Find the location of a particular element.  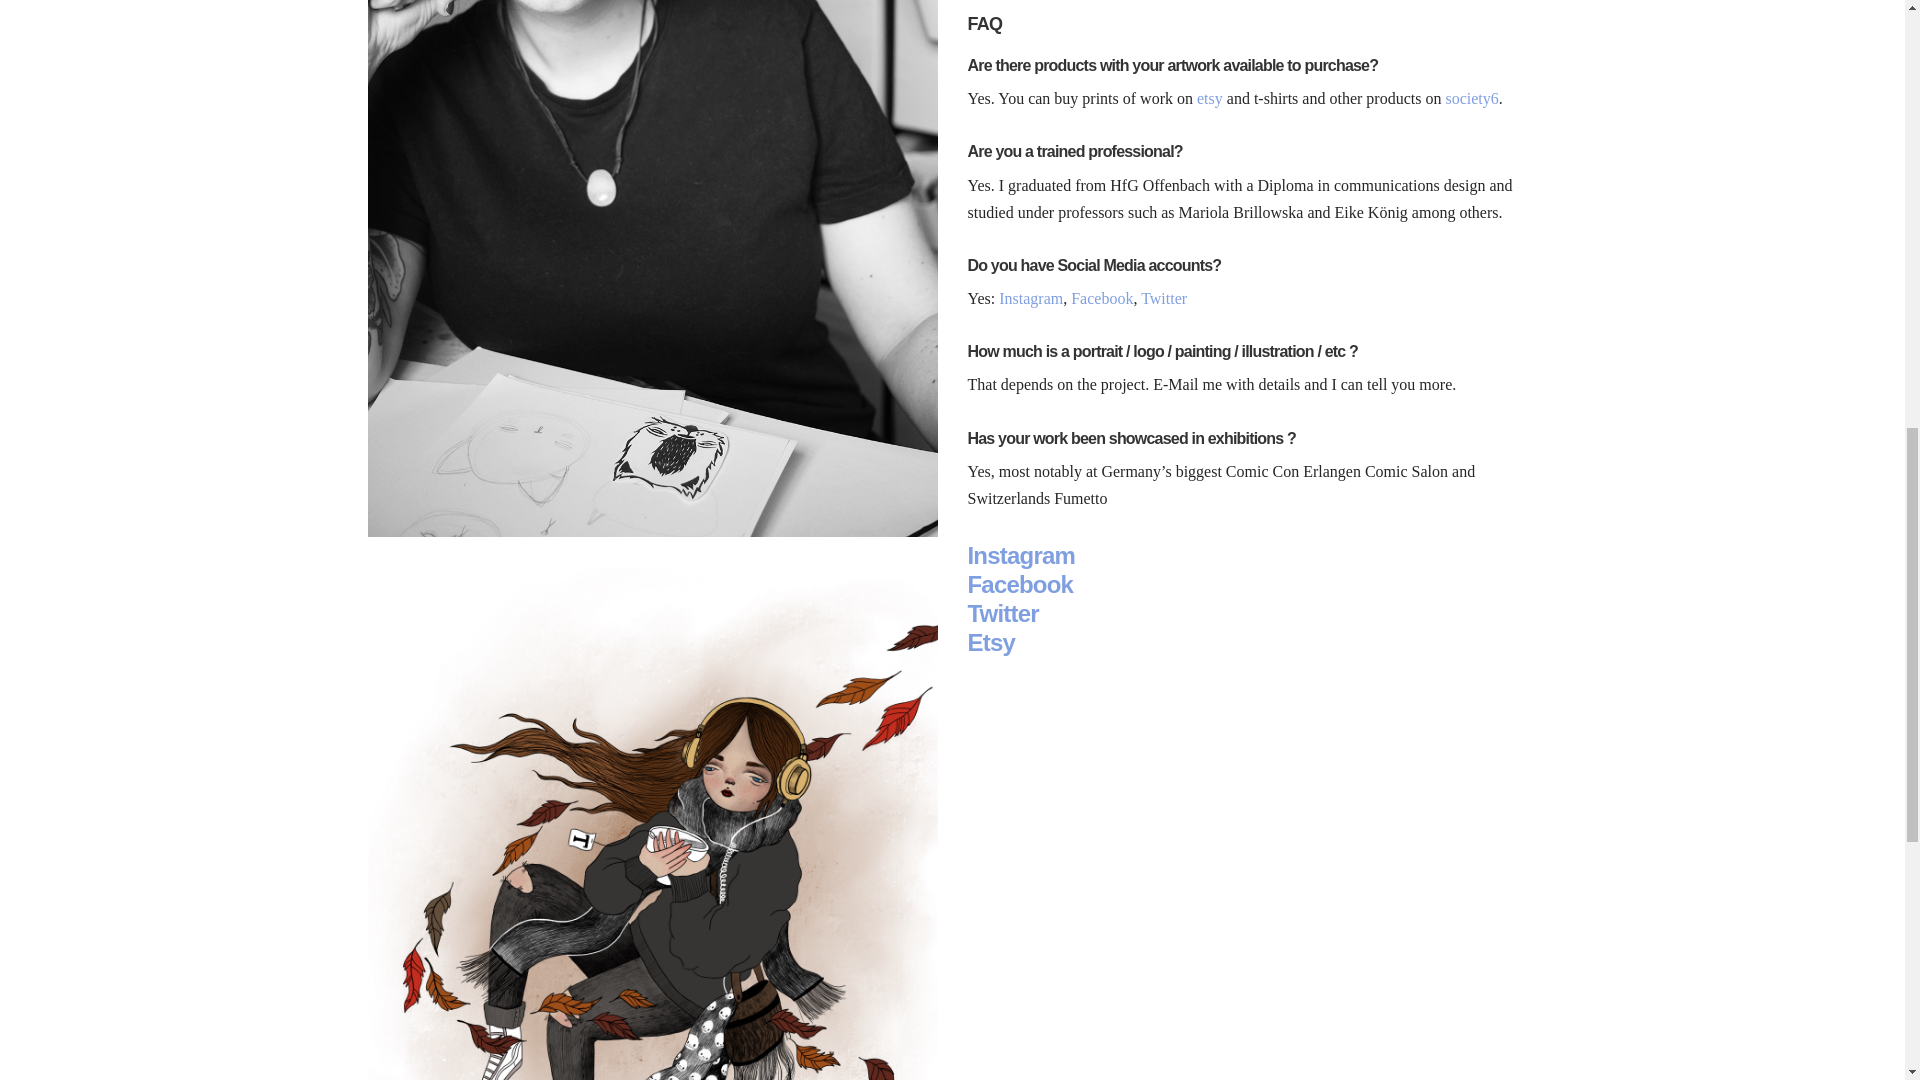

Twitter is located at coordinates (1163, 298).